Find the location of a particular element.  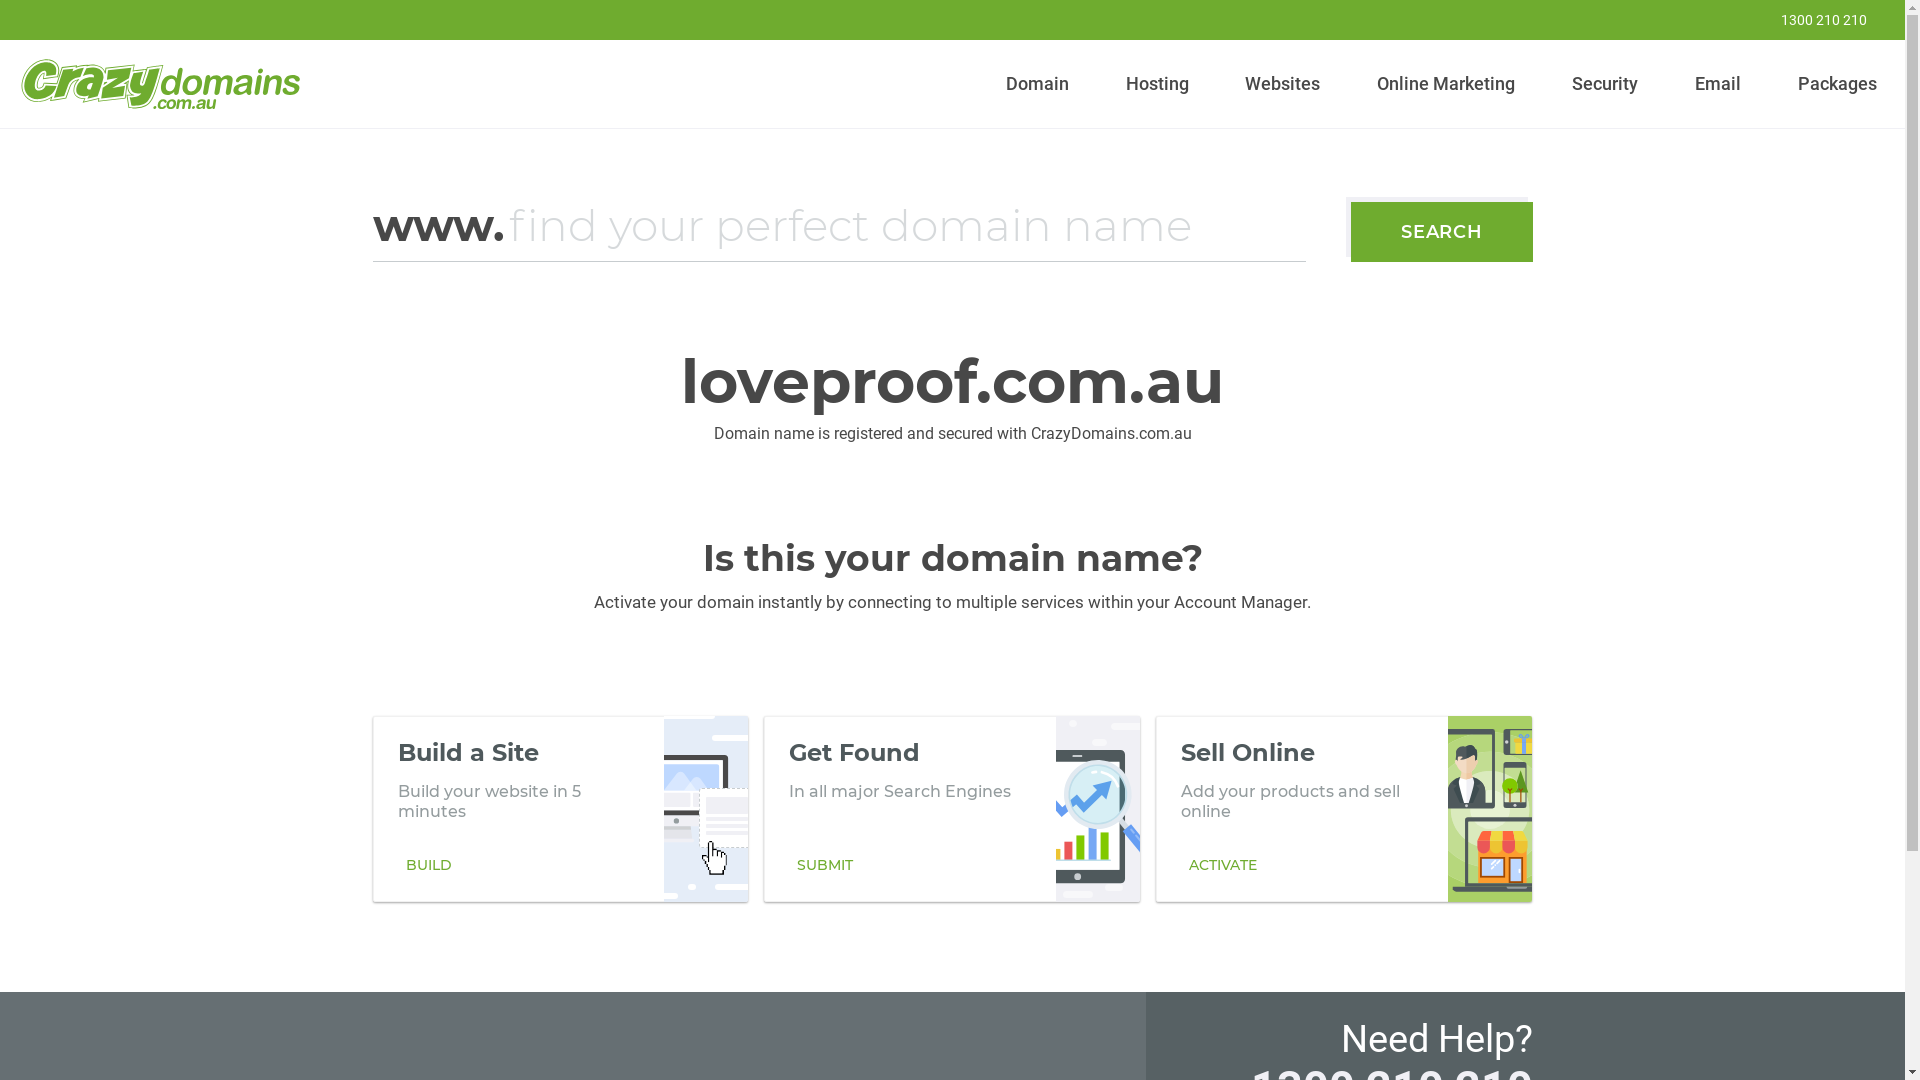

Online Marketing is located at coordinates (1446, 84).